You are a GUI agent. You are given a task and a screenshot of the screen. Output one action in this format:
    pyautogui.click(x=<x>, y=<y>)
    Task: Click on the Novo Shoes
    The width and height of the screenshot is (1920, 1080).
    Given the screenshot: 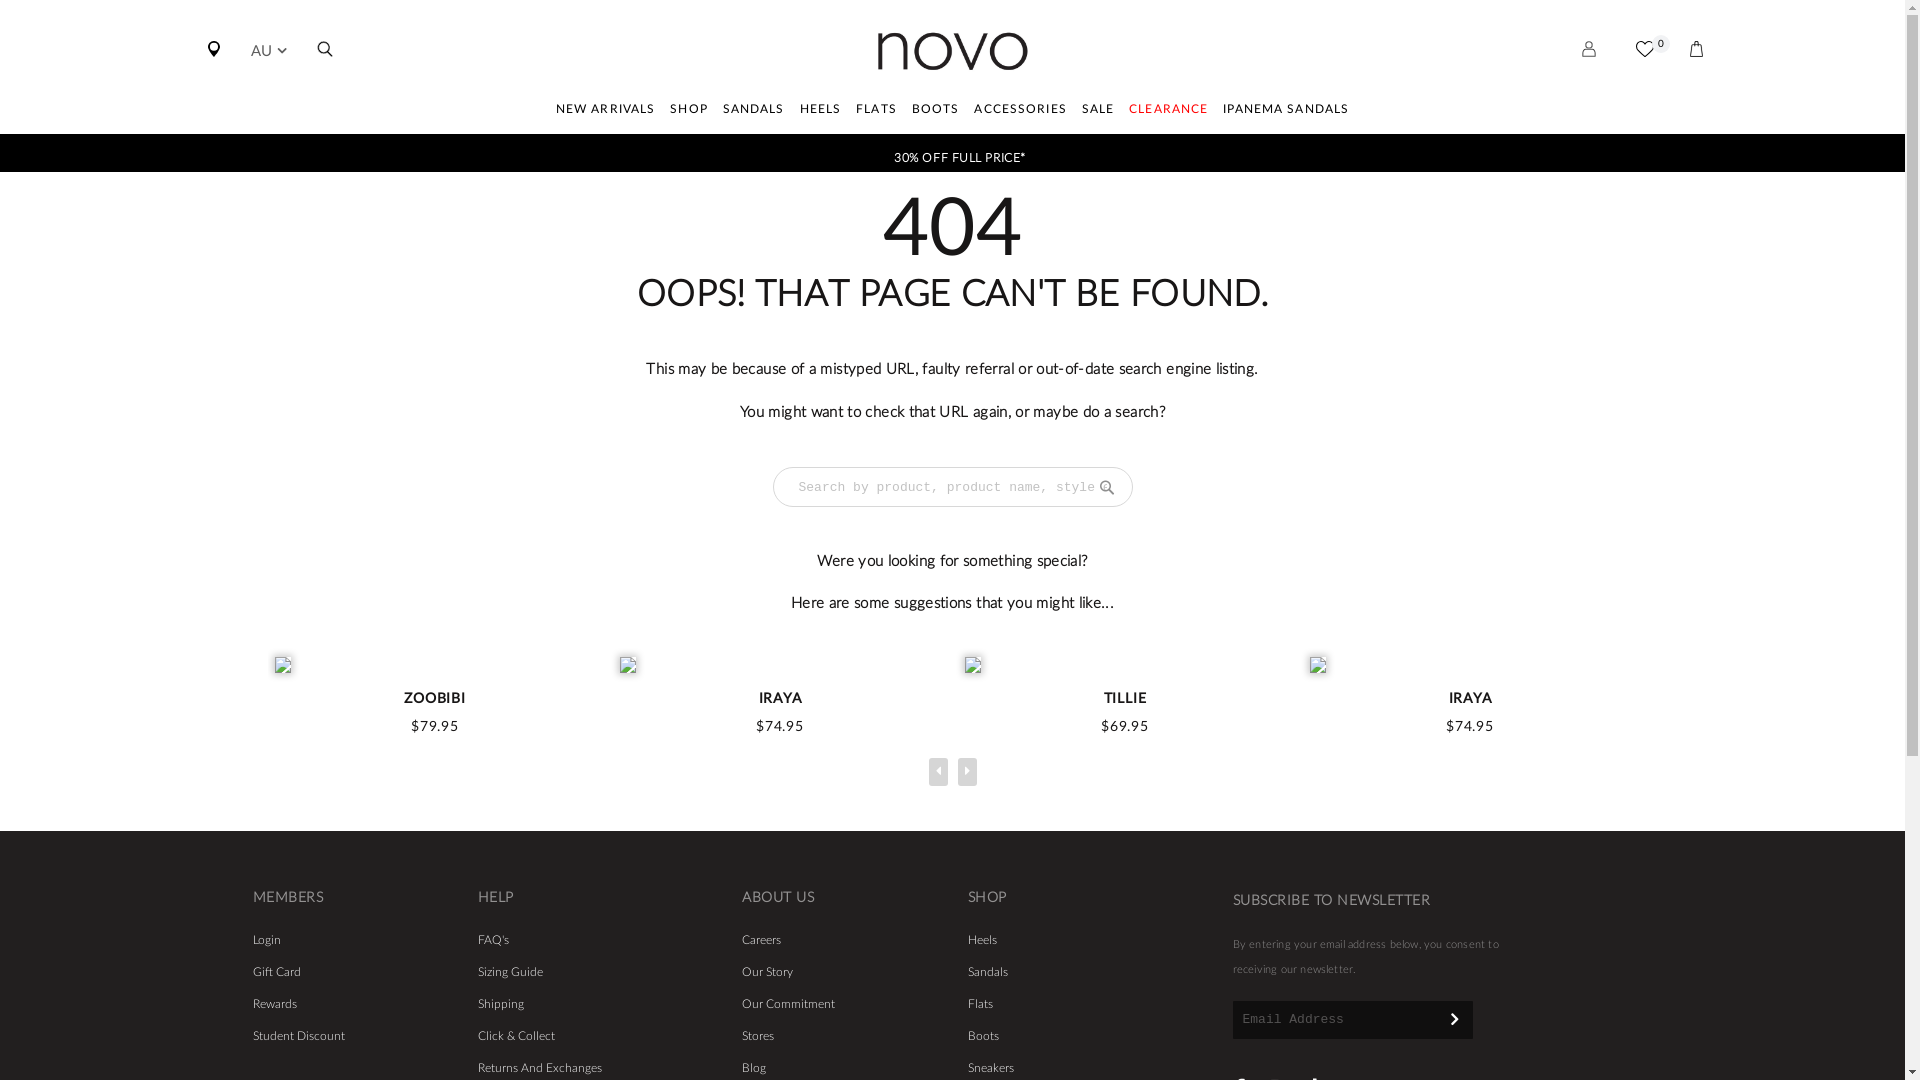 What is the action you would take?
    pyautogui.click(x=952, y=52)
    